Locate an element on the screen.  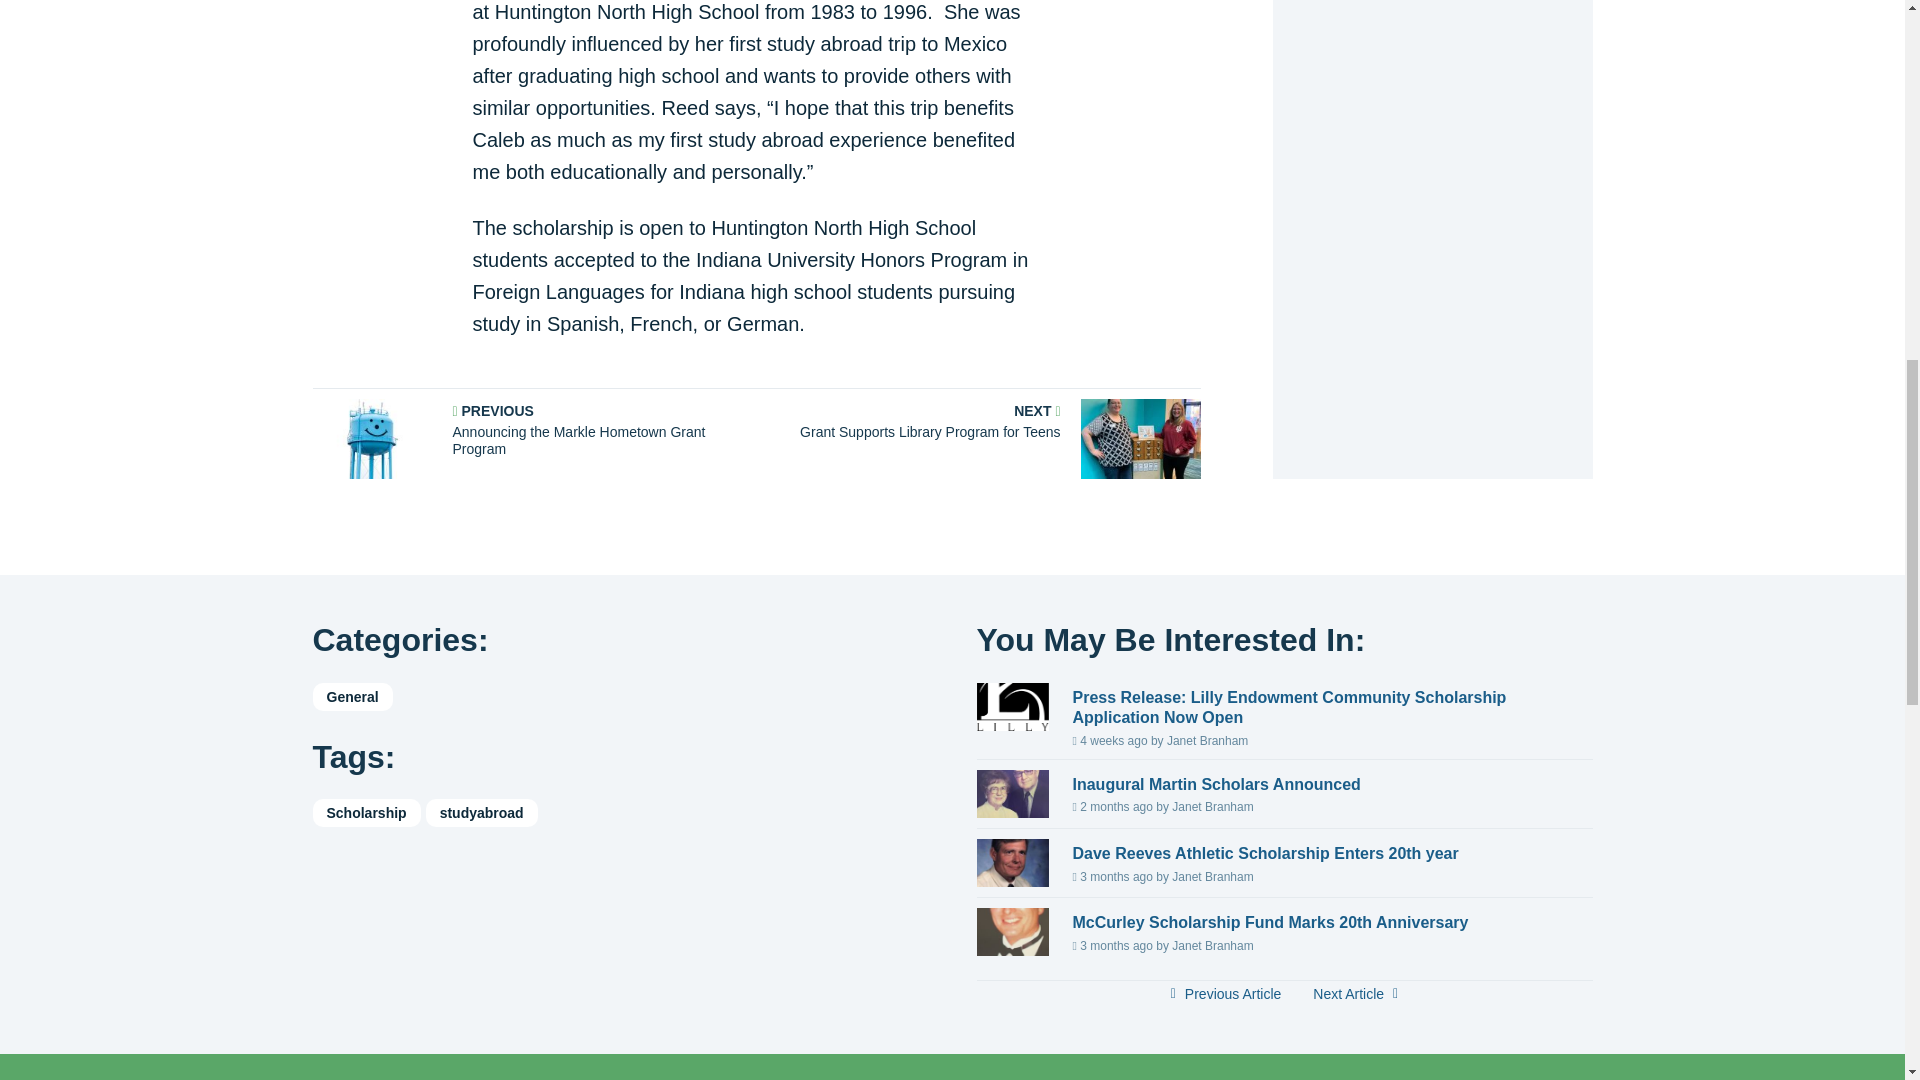
Scholarship is located at coordinates (482, 813).